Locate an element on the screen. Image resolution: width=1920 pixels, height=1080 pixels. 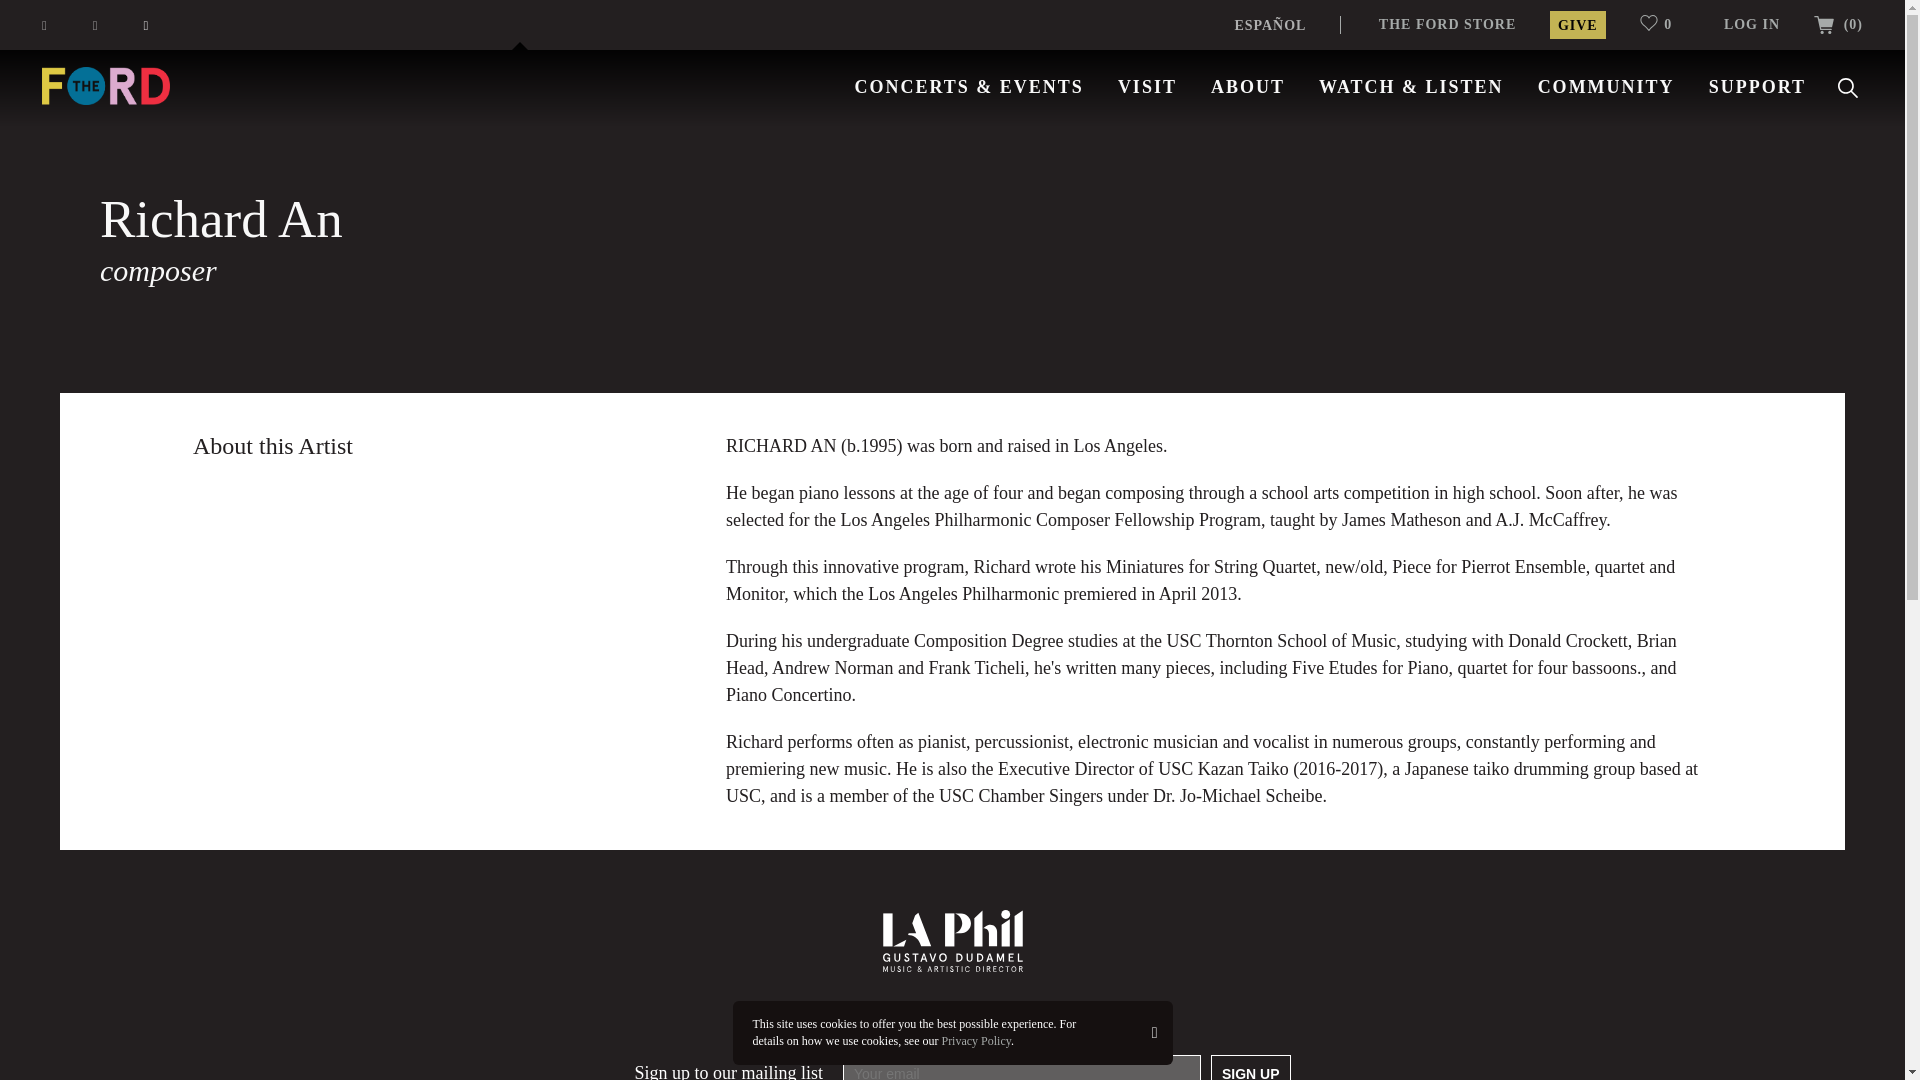
Sign Up is located at coordinates (1250, 1068).